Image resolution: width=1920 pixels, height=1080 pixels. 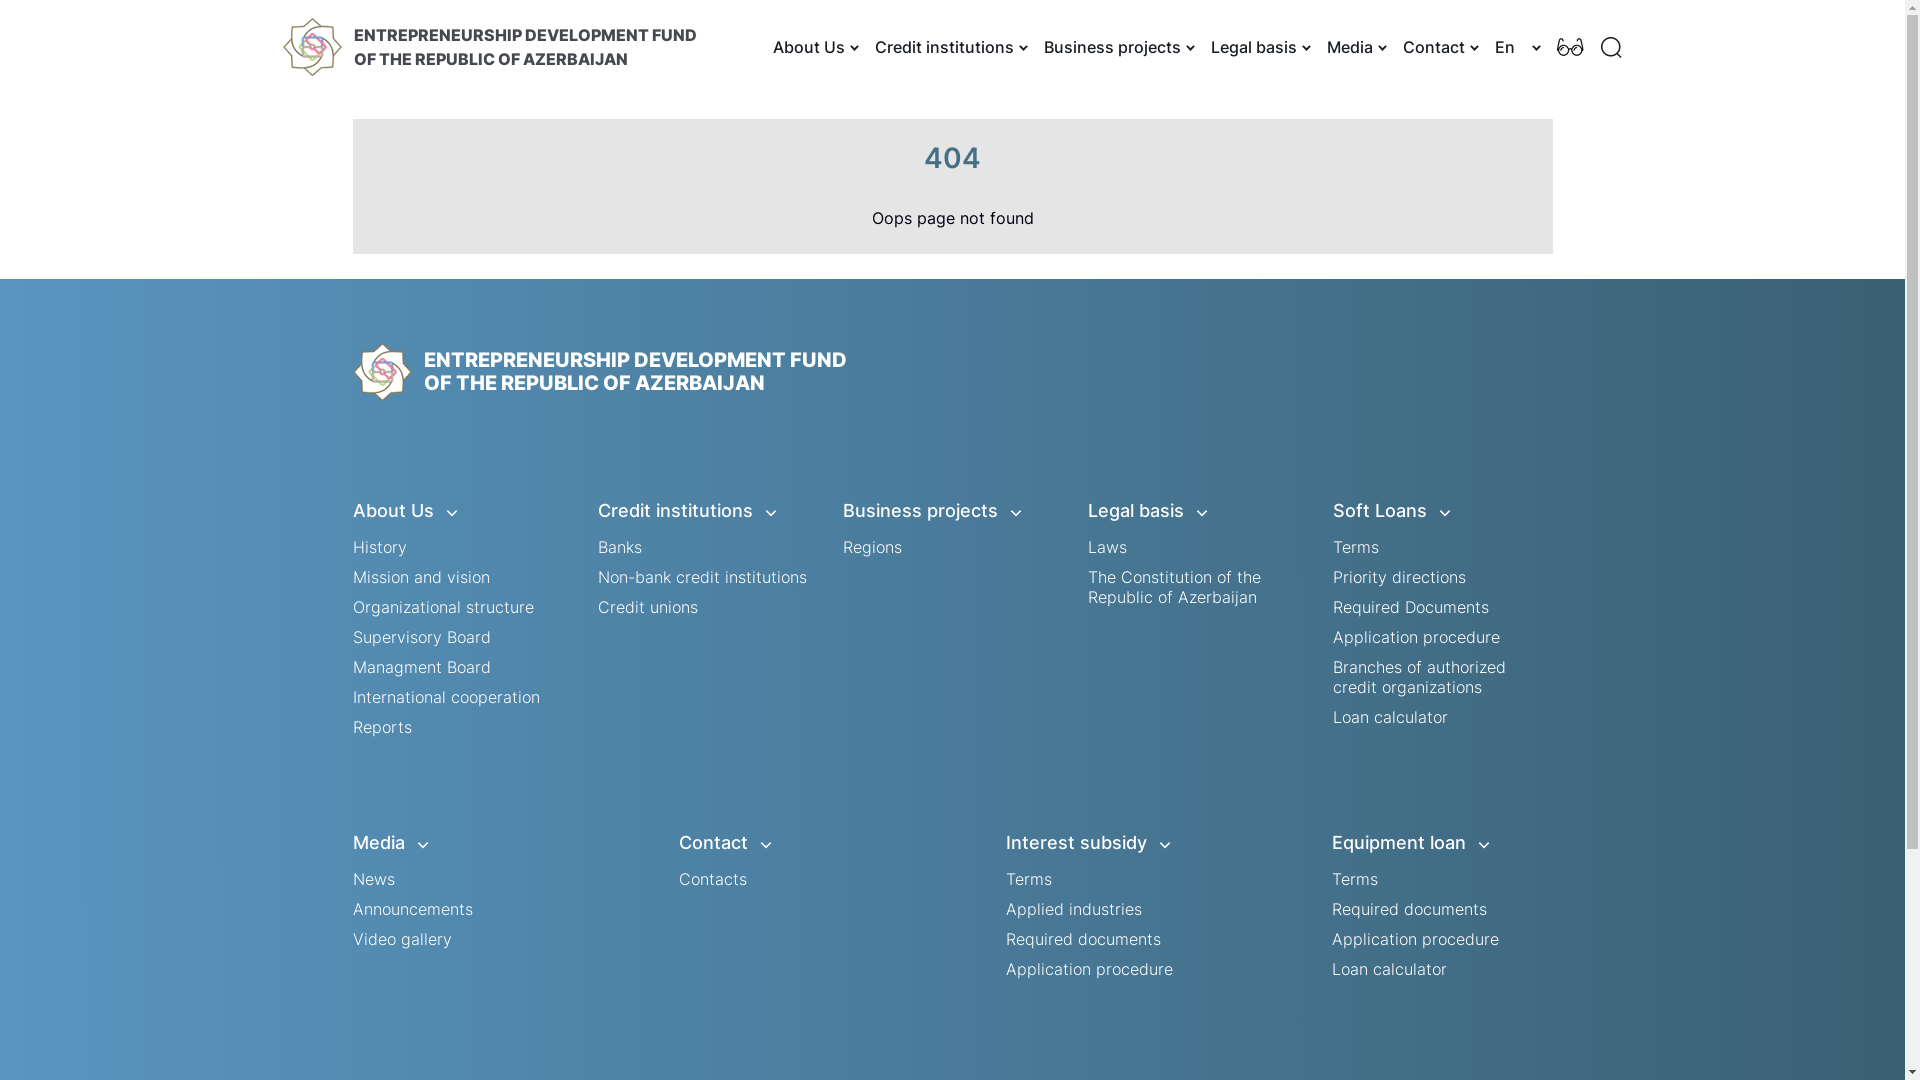 What do you see at coordinates (789, 843) in the screenshot?
I see `Contact` at bounding box center [789, 843].